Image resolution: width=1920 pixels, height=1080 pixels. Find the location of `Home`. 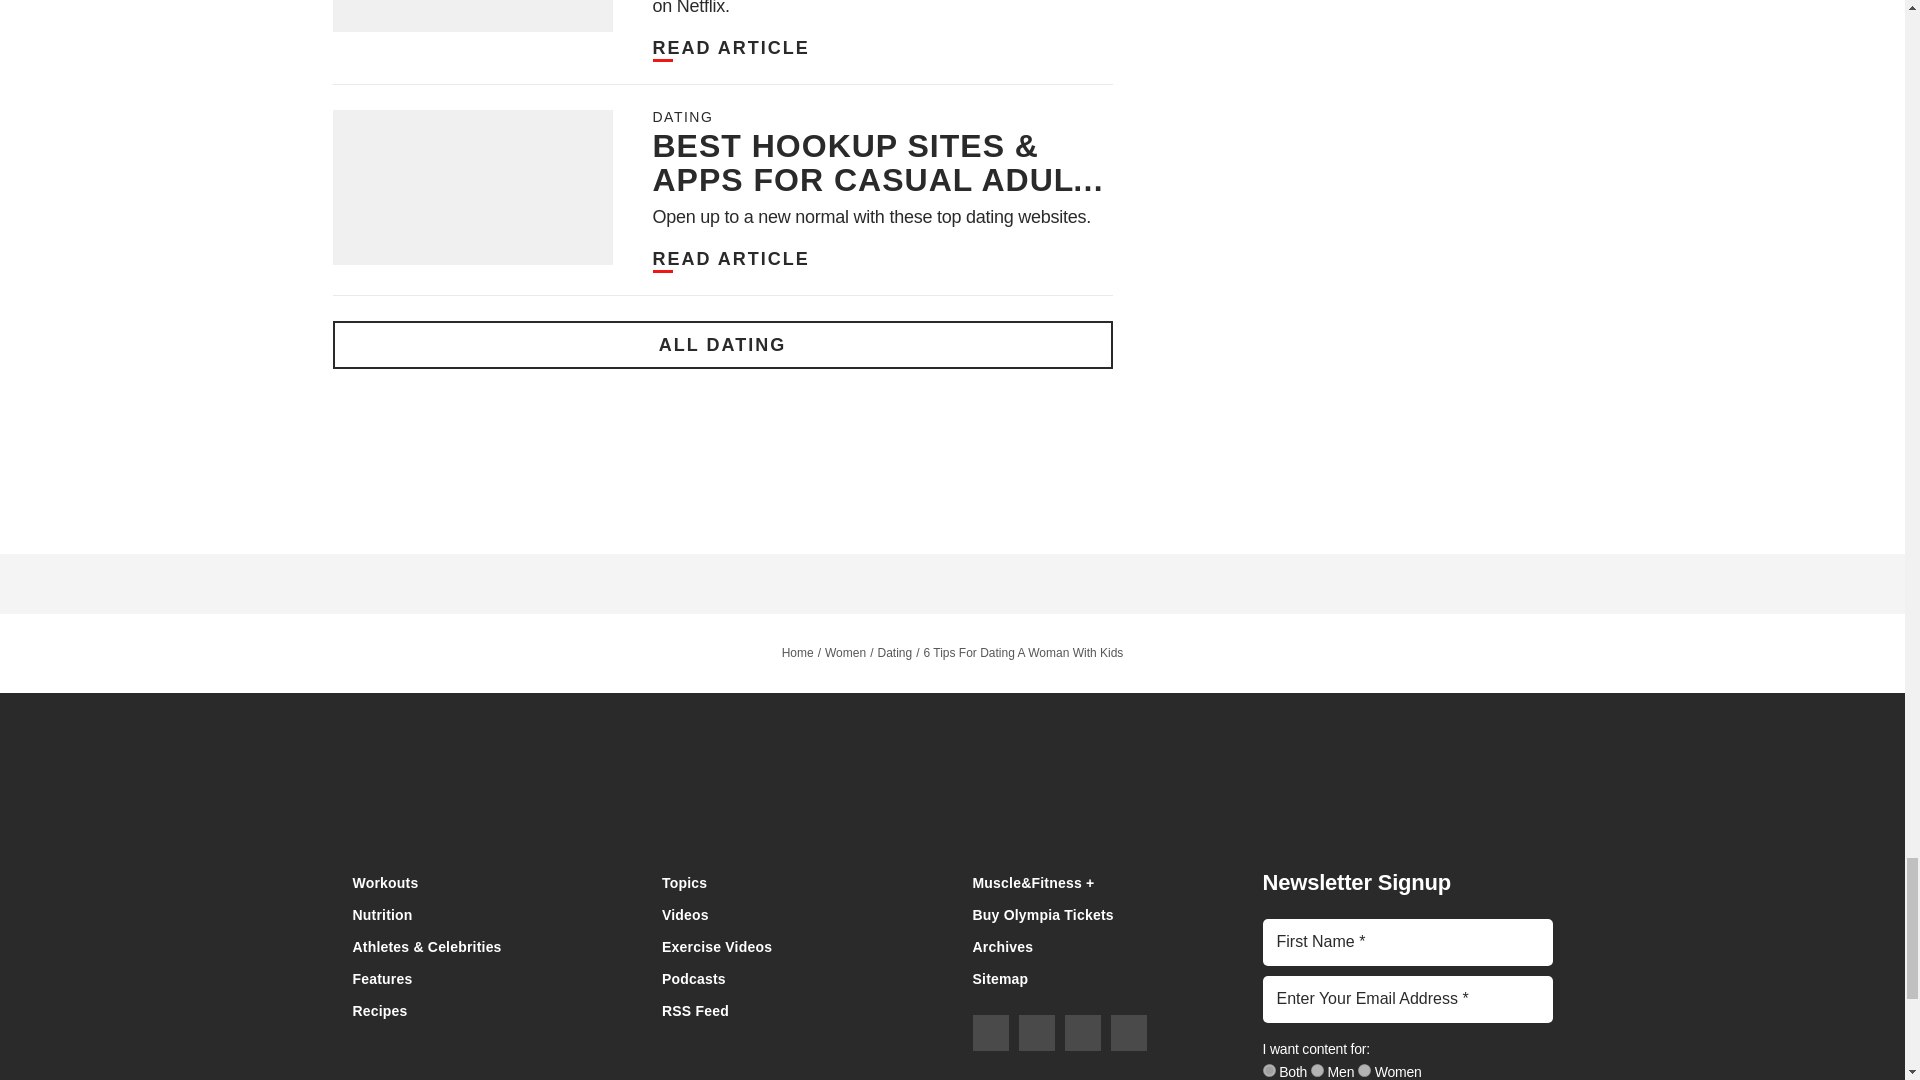

Home is located at coordinates (952, 804).